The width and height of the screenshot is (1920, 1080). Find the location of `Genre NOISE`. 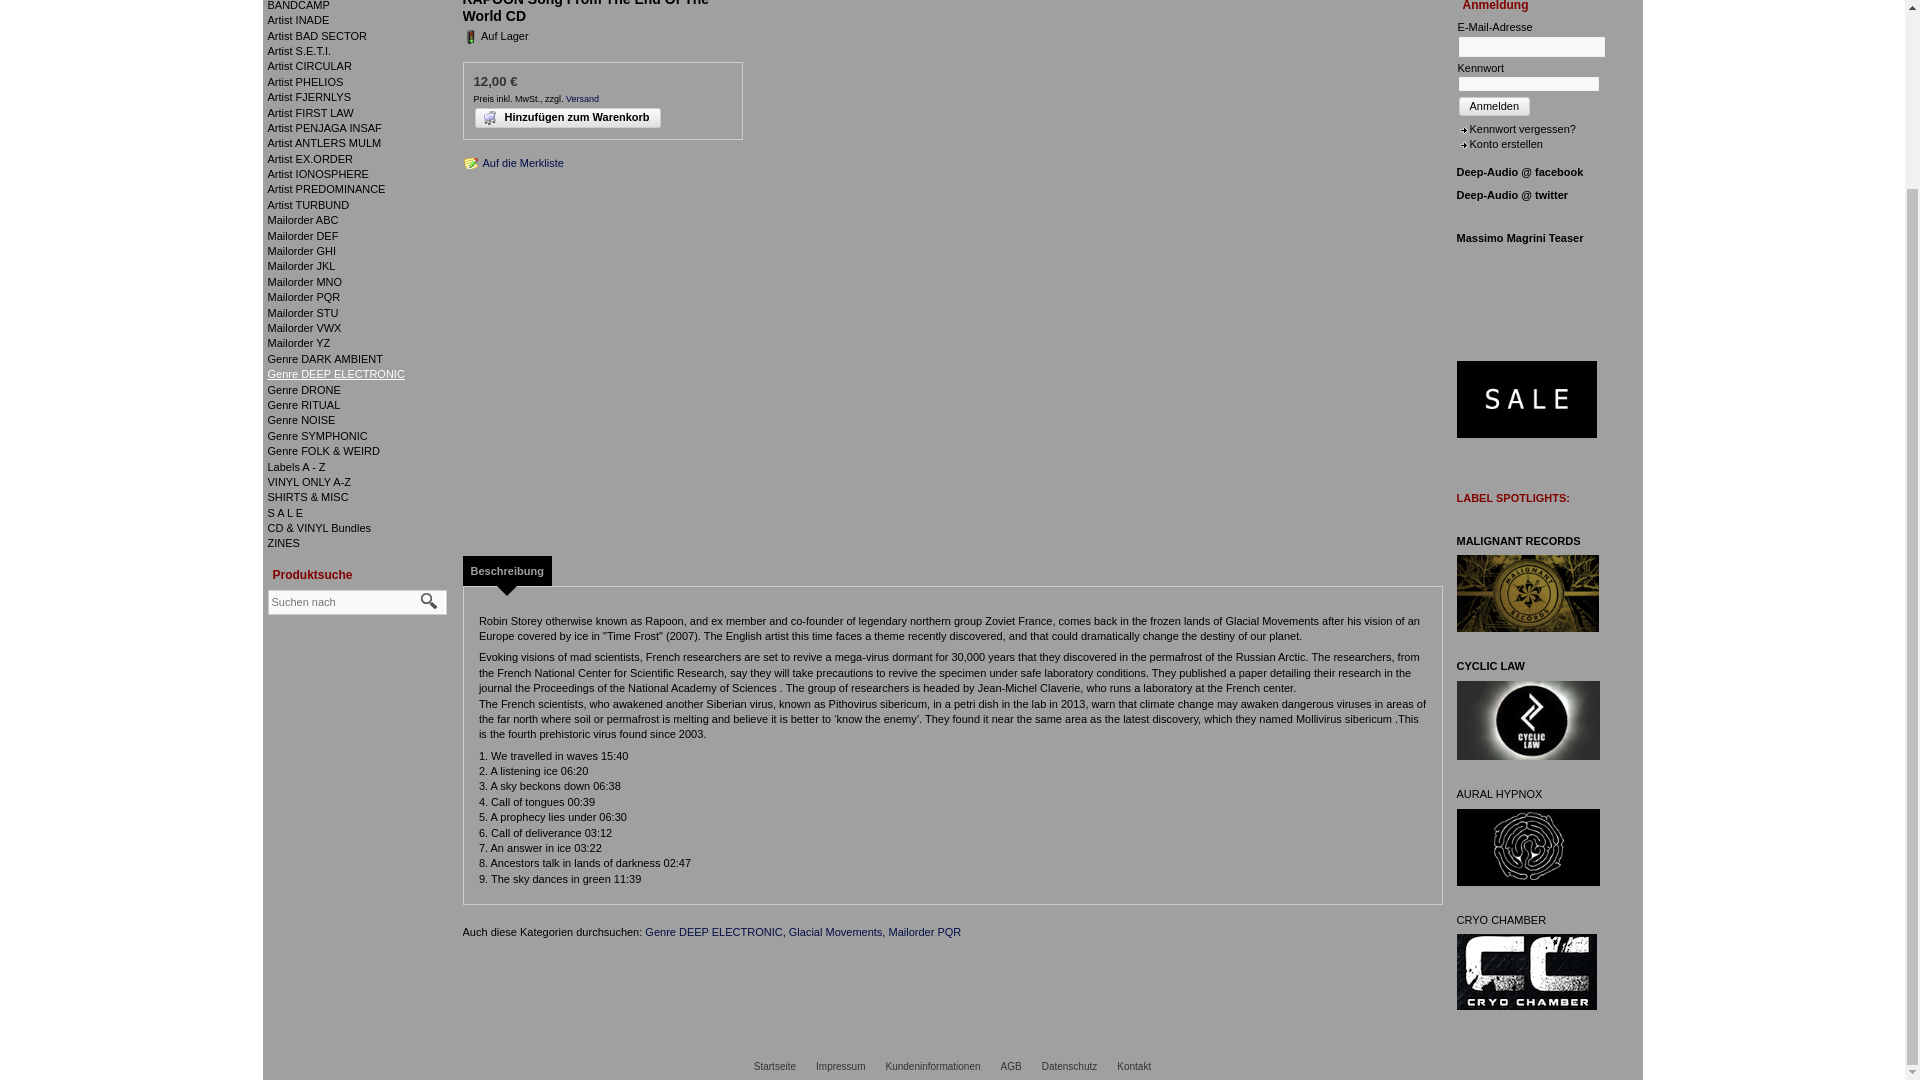

Genre NOISE is located at coordinates (302, 419).